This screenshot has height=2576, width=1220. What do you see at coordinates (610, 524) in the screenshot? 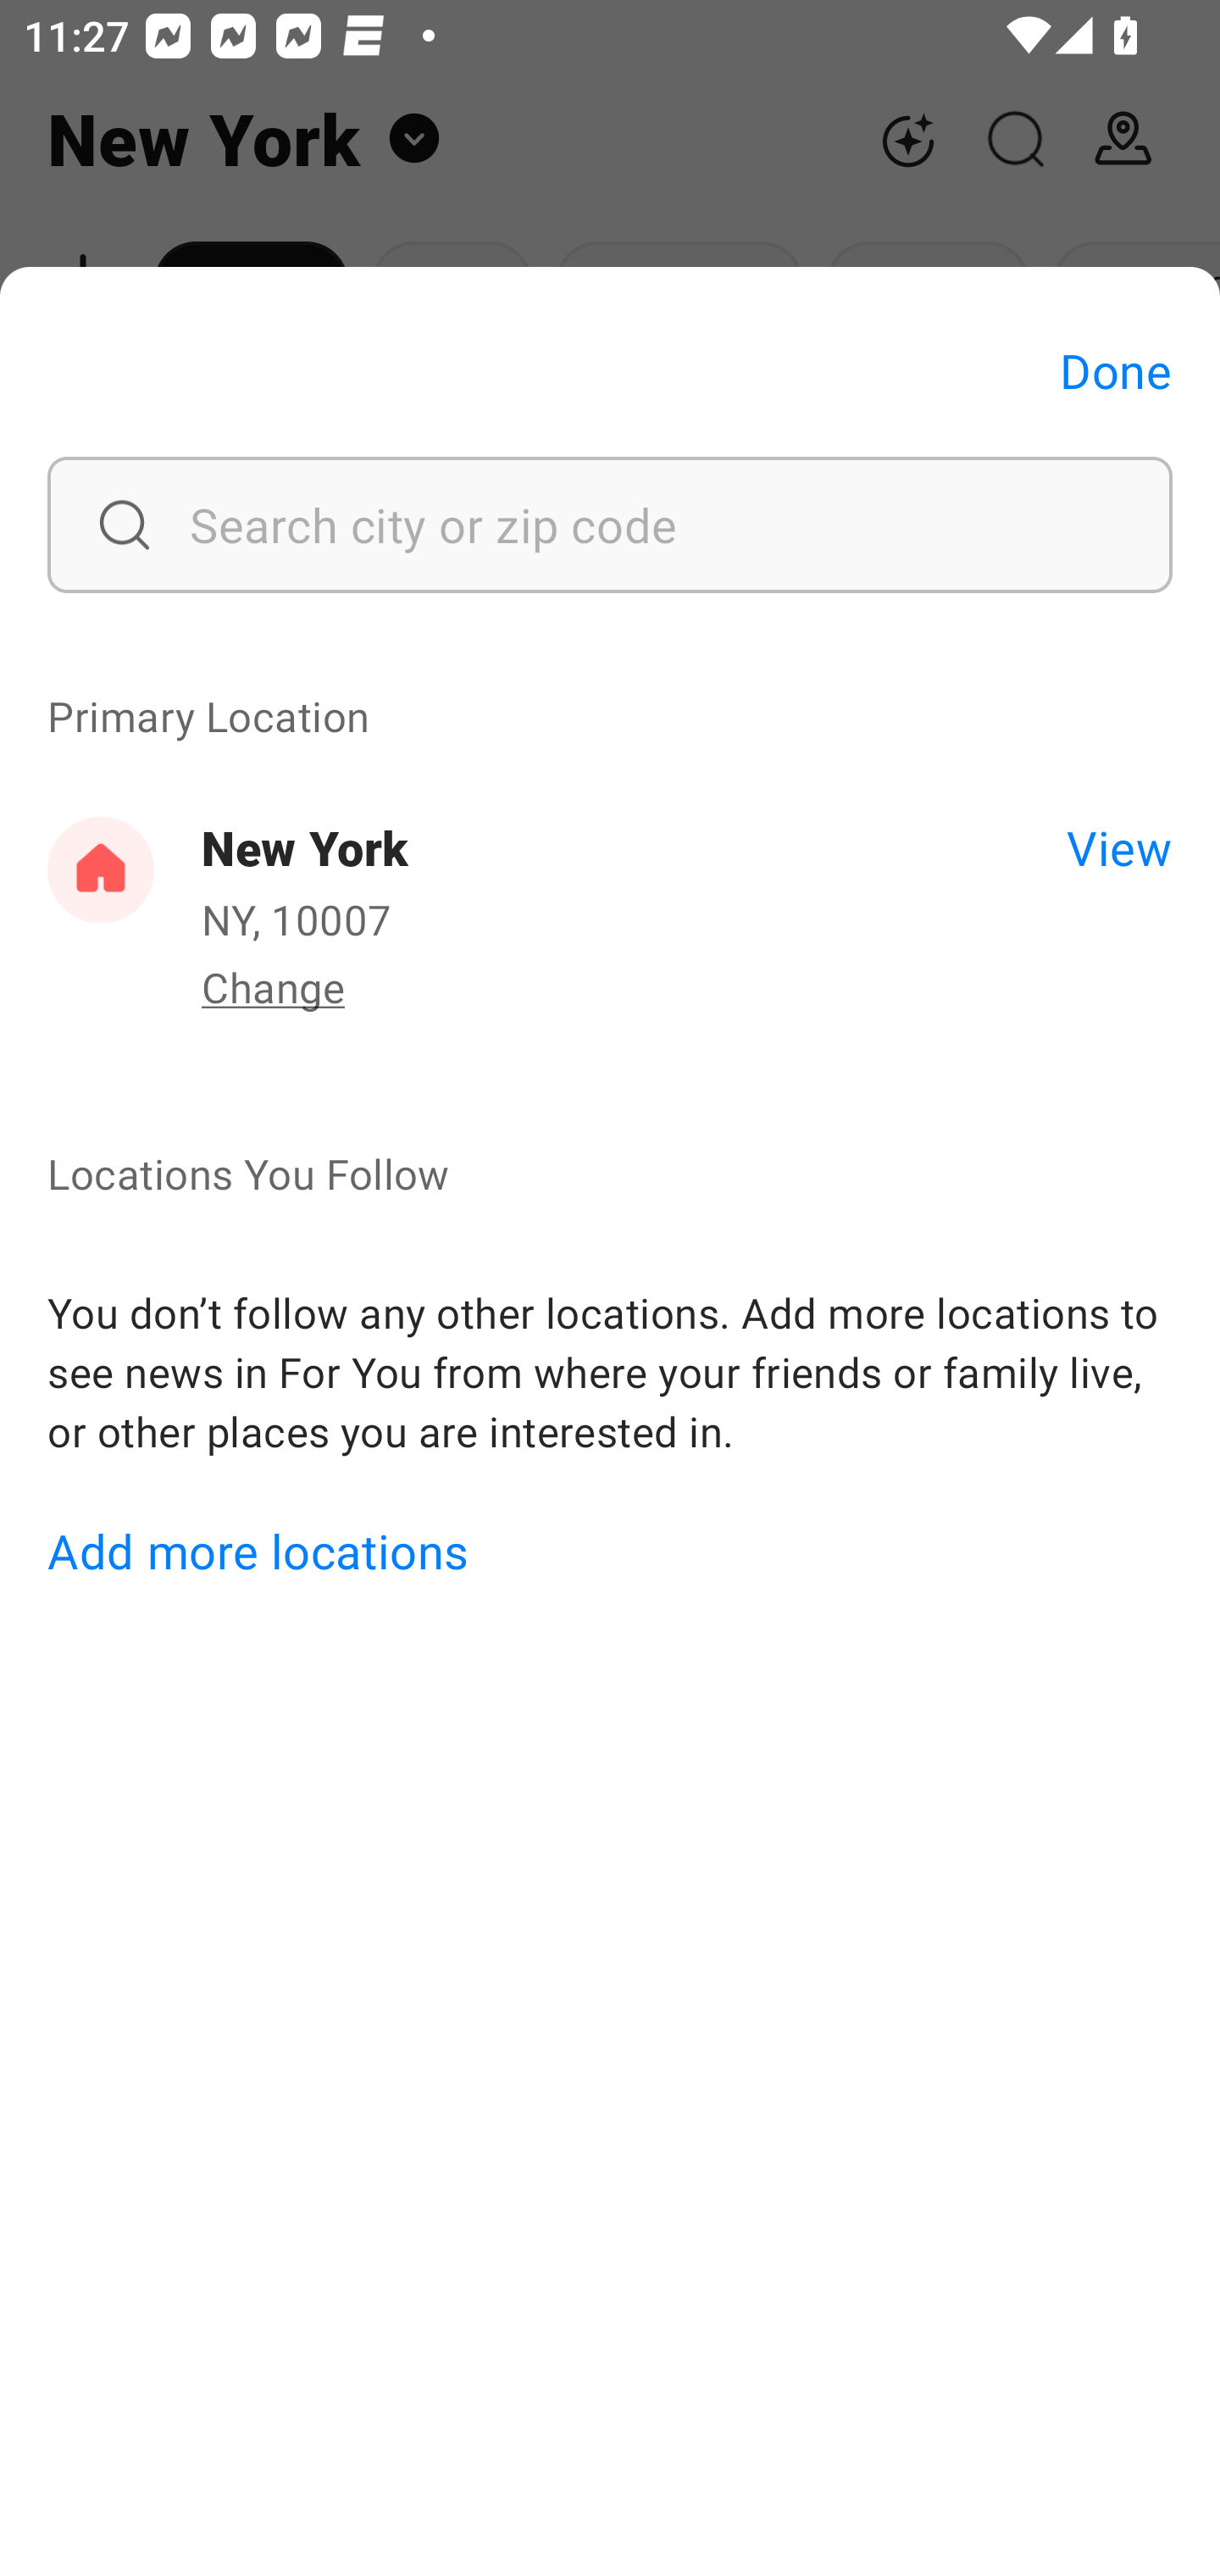
I see `Search city or zip code` at bounding box center [610, 524].